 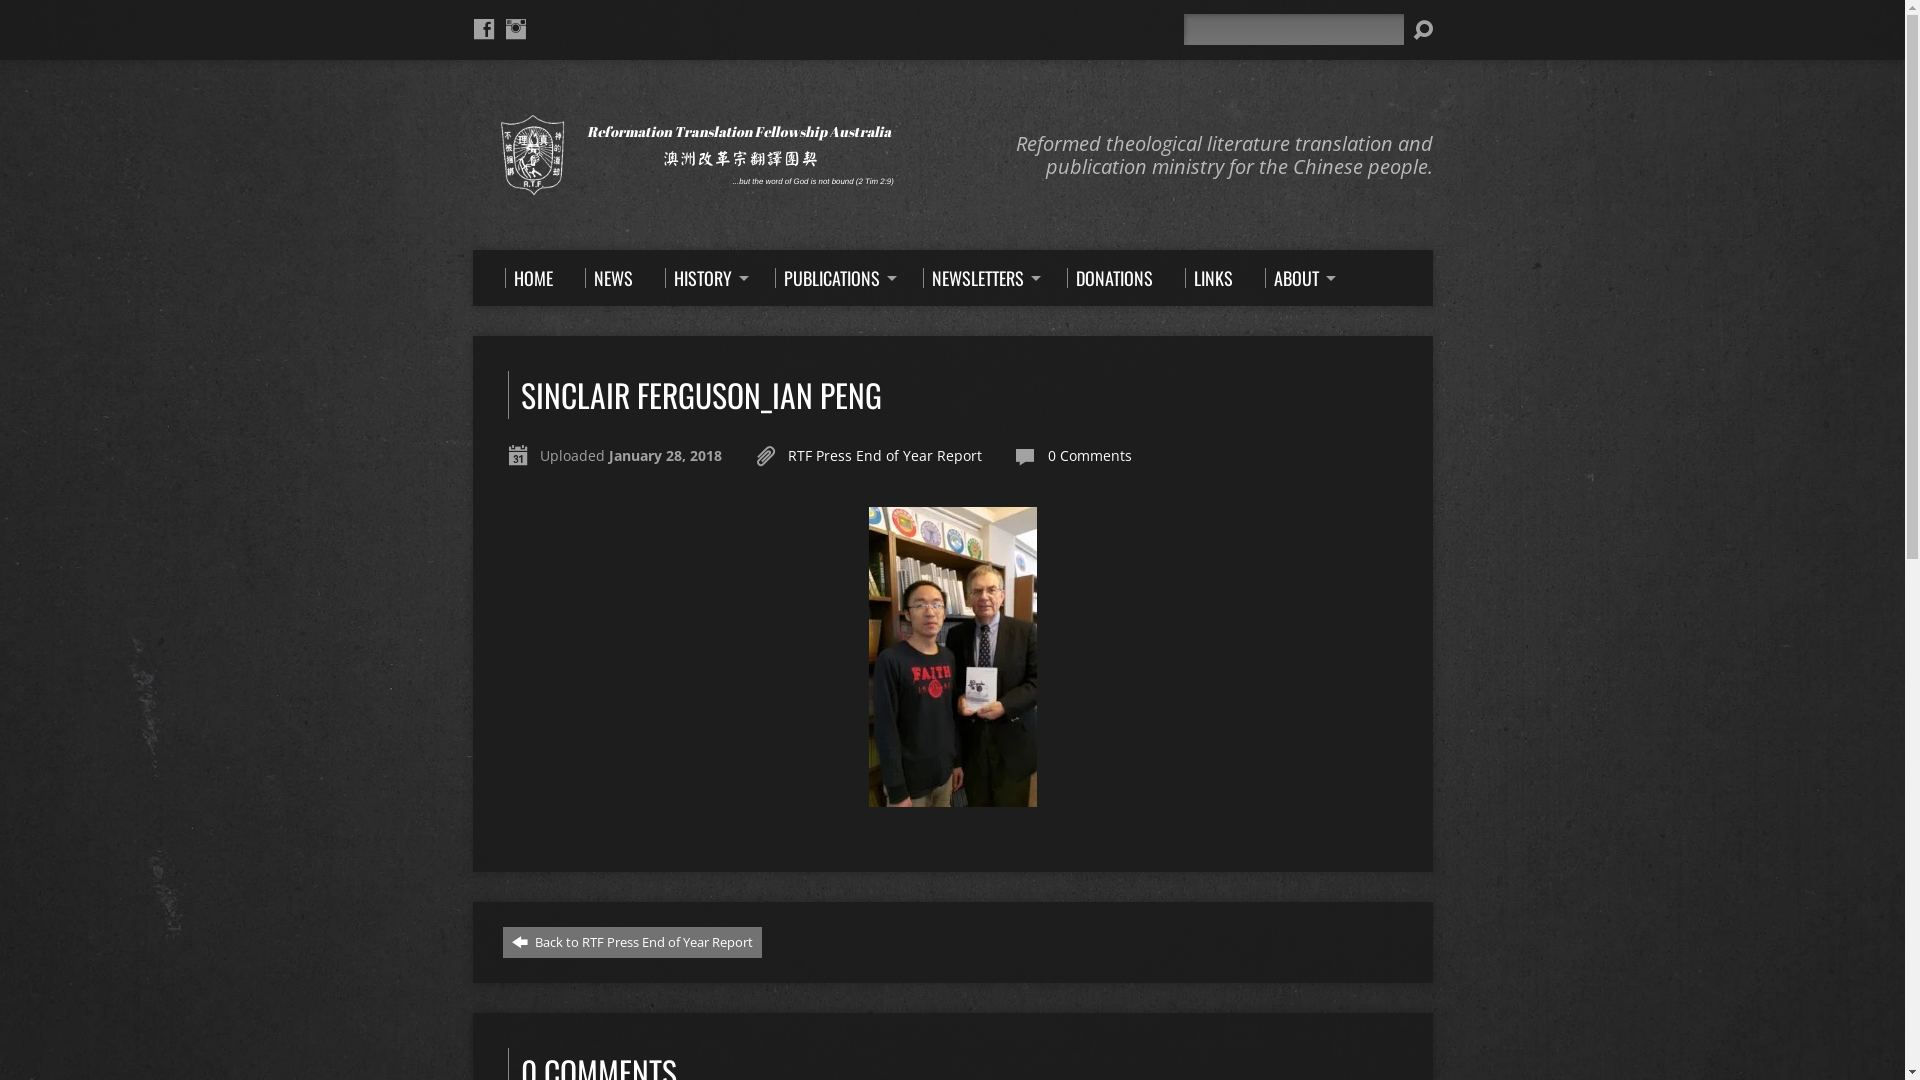 What do you see at coordinates (703, 278) in the screenshot?
I see `HISTORY` at bounding box center [703, 278].